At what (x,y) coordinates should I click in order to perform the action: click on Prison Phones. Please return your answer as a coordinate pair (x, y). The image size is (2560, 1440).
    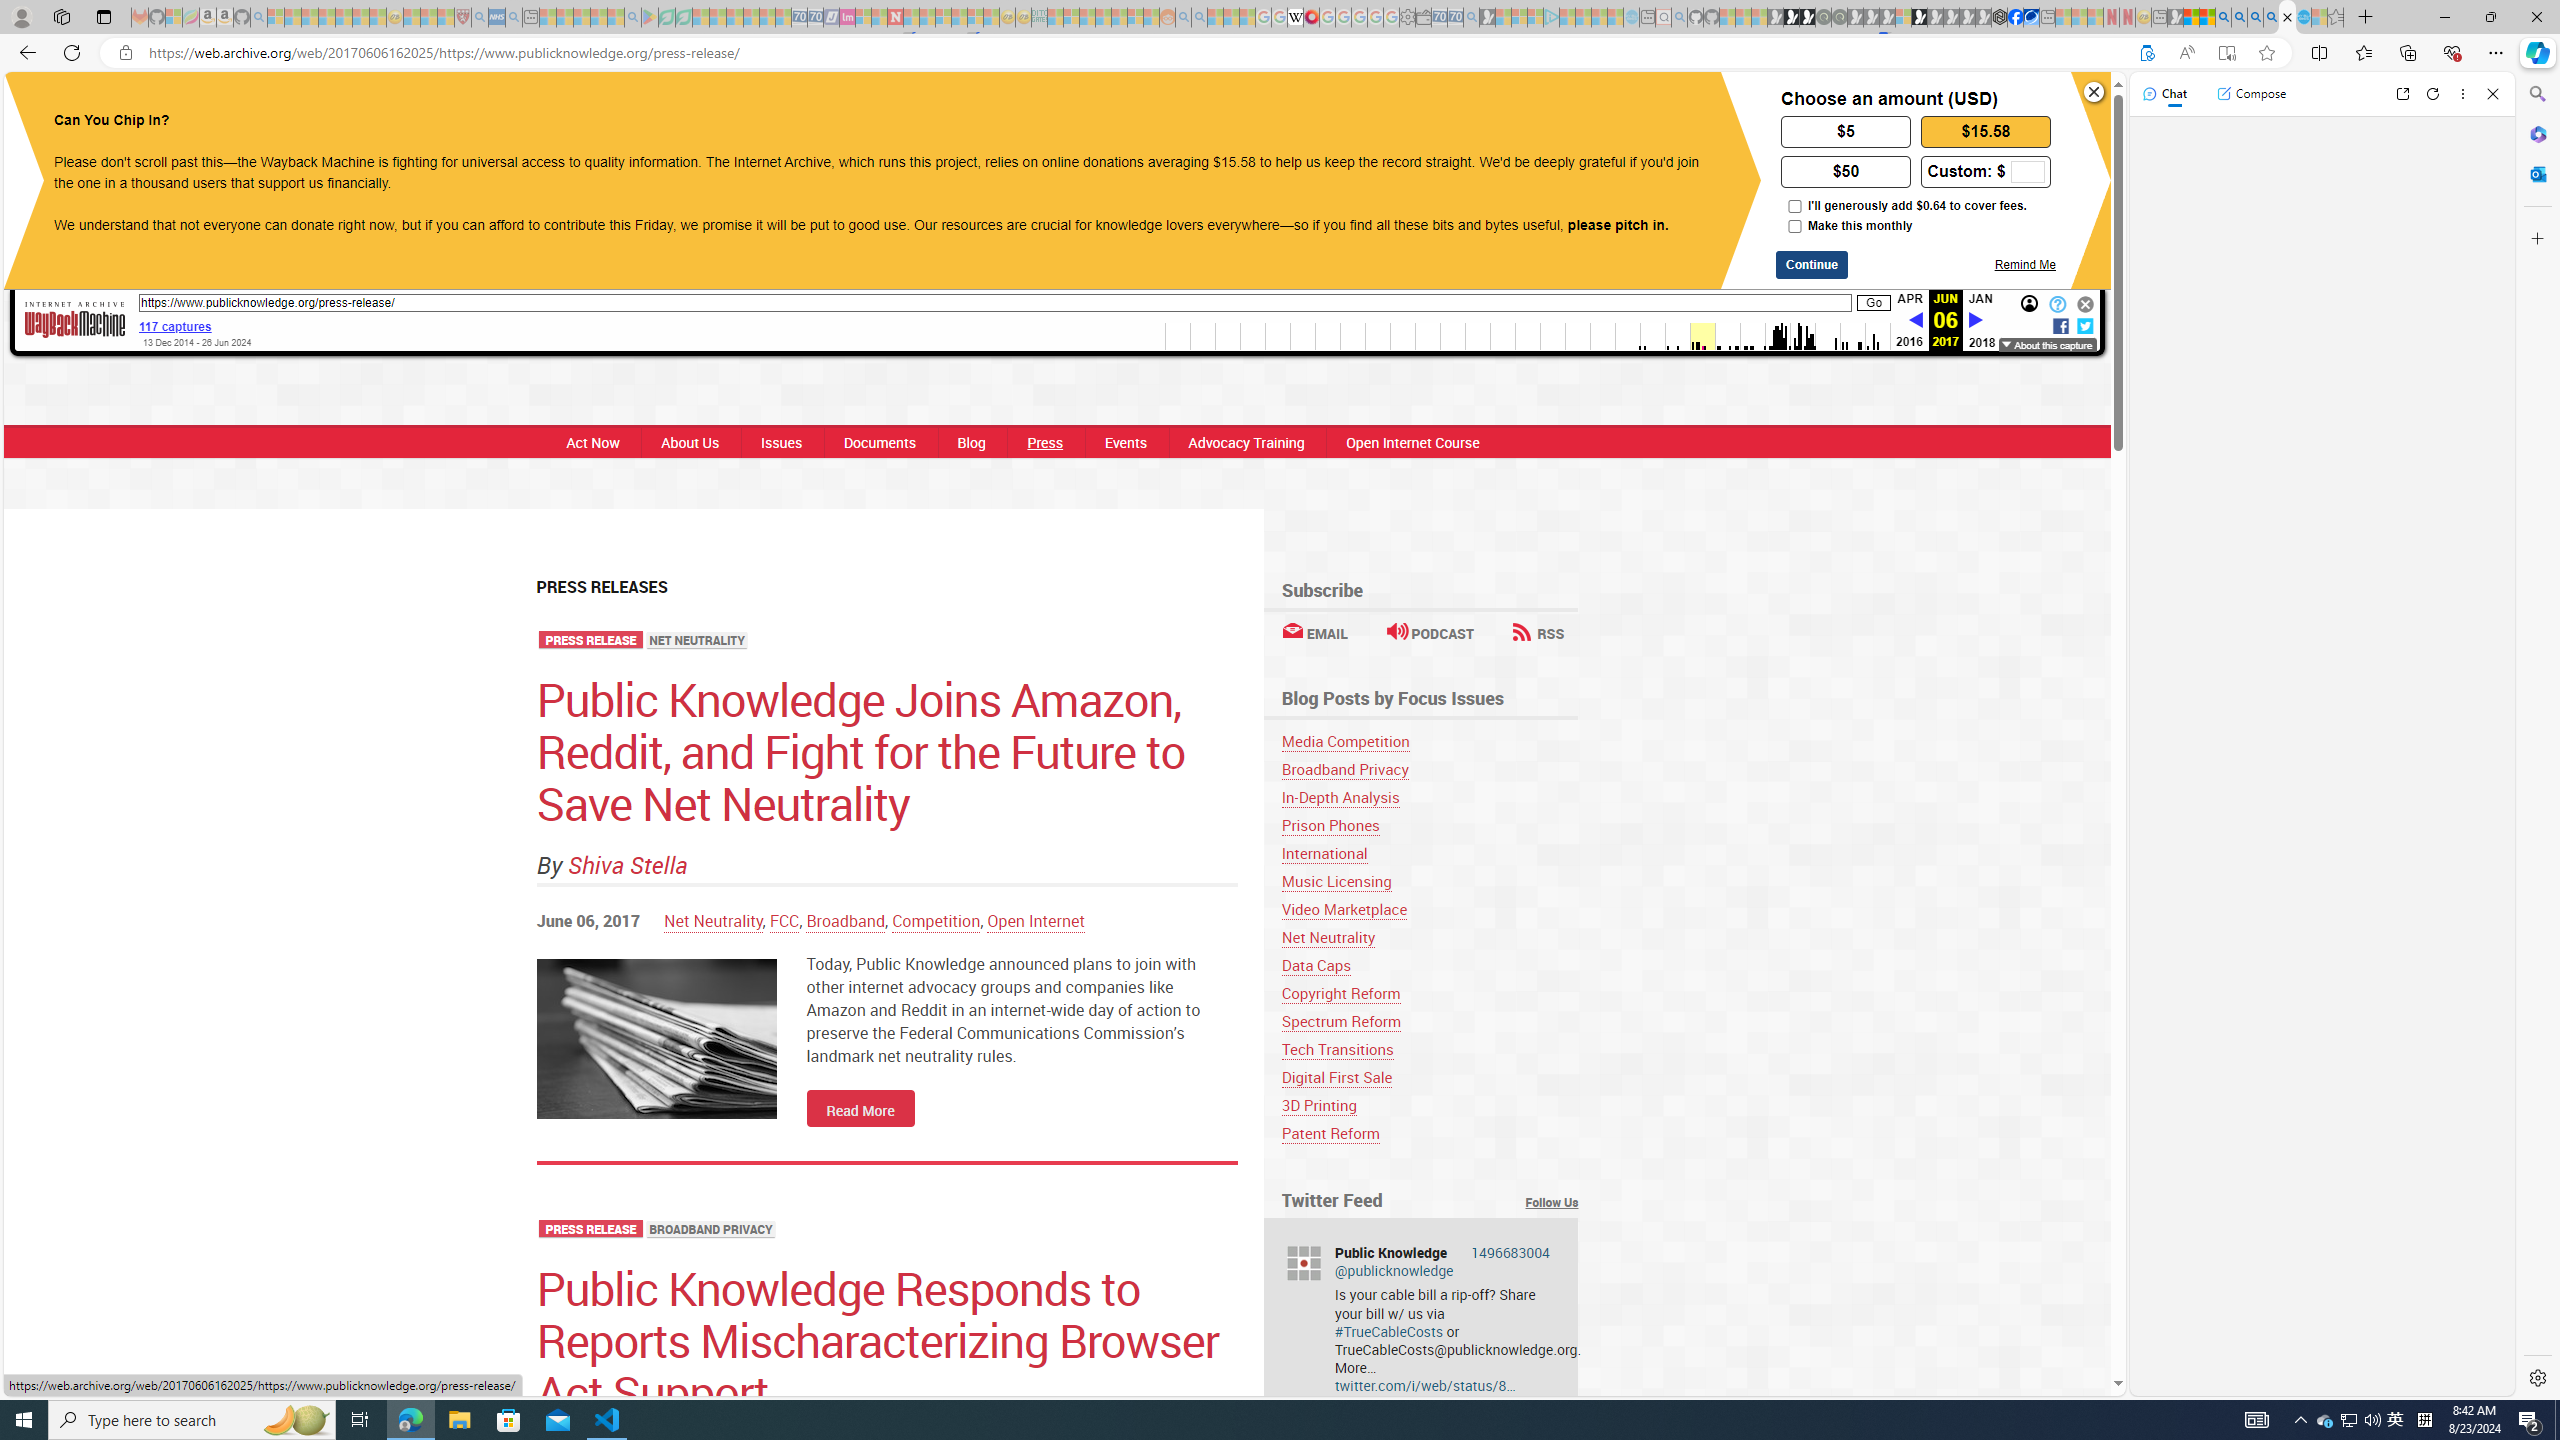
    Looking at the image, I should click on (1330, 826).